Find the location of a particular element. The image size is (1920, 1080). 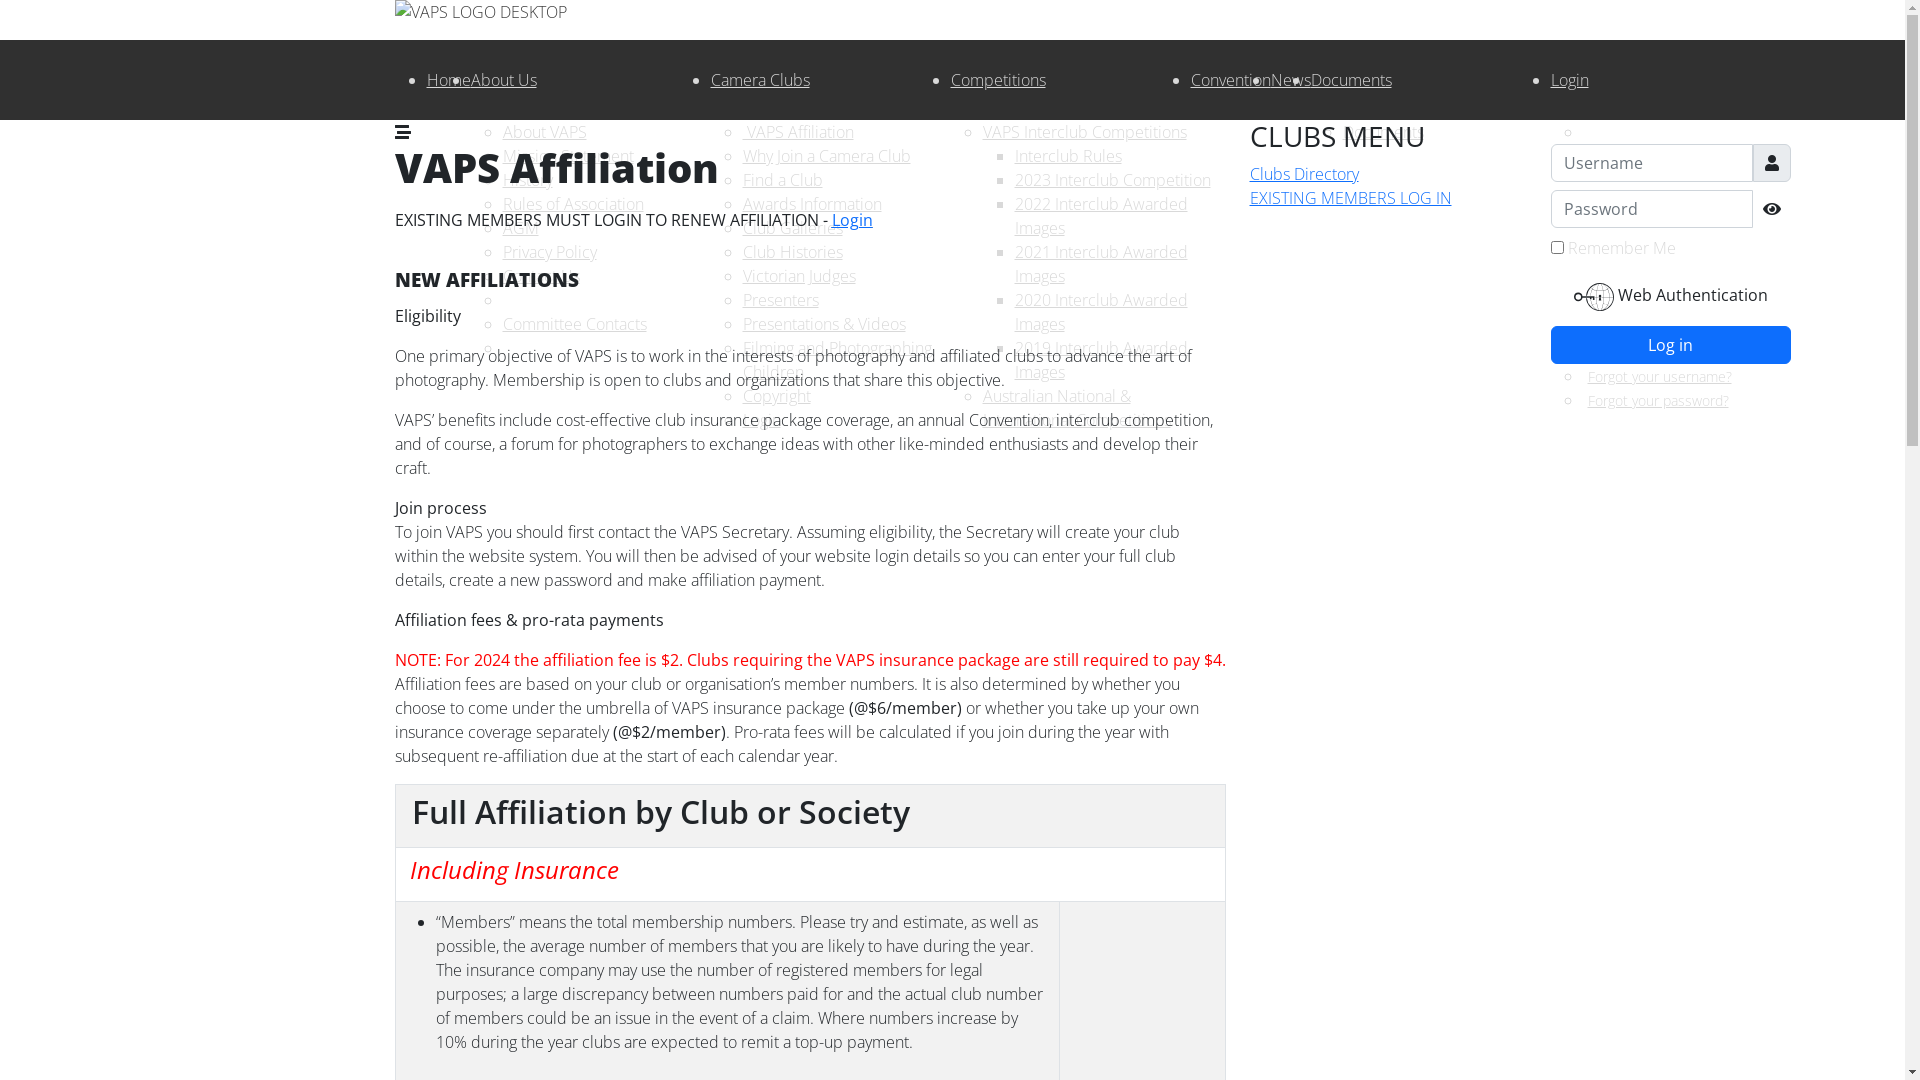

Mission Statement is located at coordinates (568, 156).